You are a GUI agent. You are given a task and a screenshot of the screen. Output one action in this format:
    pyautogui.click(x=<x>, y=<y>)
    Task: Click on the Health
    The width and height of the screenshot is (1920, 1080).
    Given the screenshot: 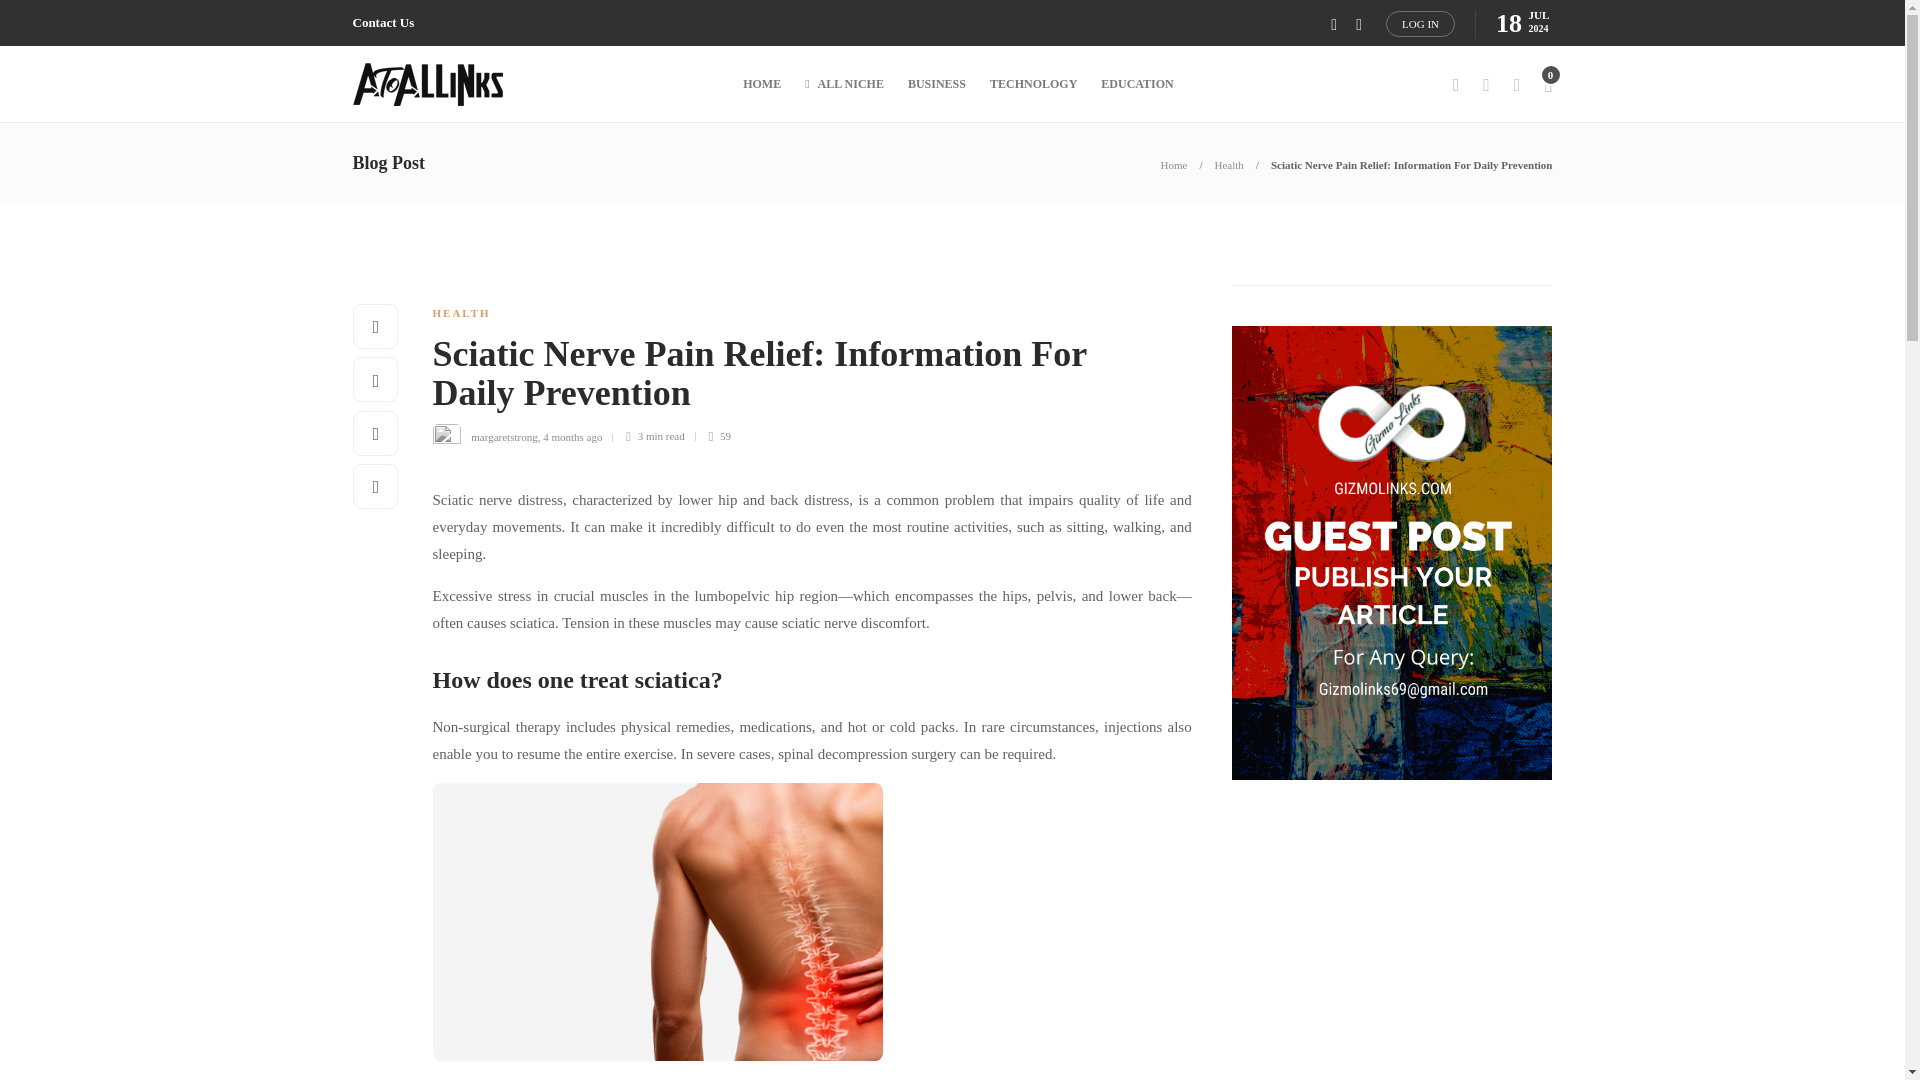 What is the action you would take?
    pyautogui.click(x=1230, y=164)
    